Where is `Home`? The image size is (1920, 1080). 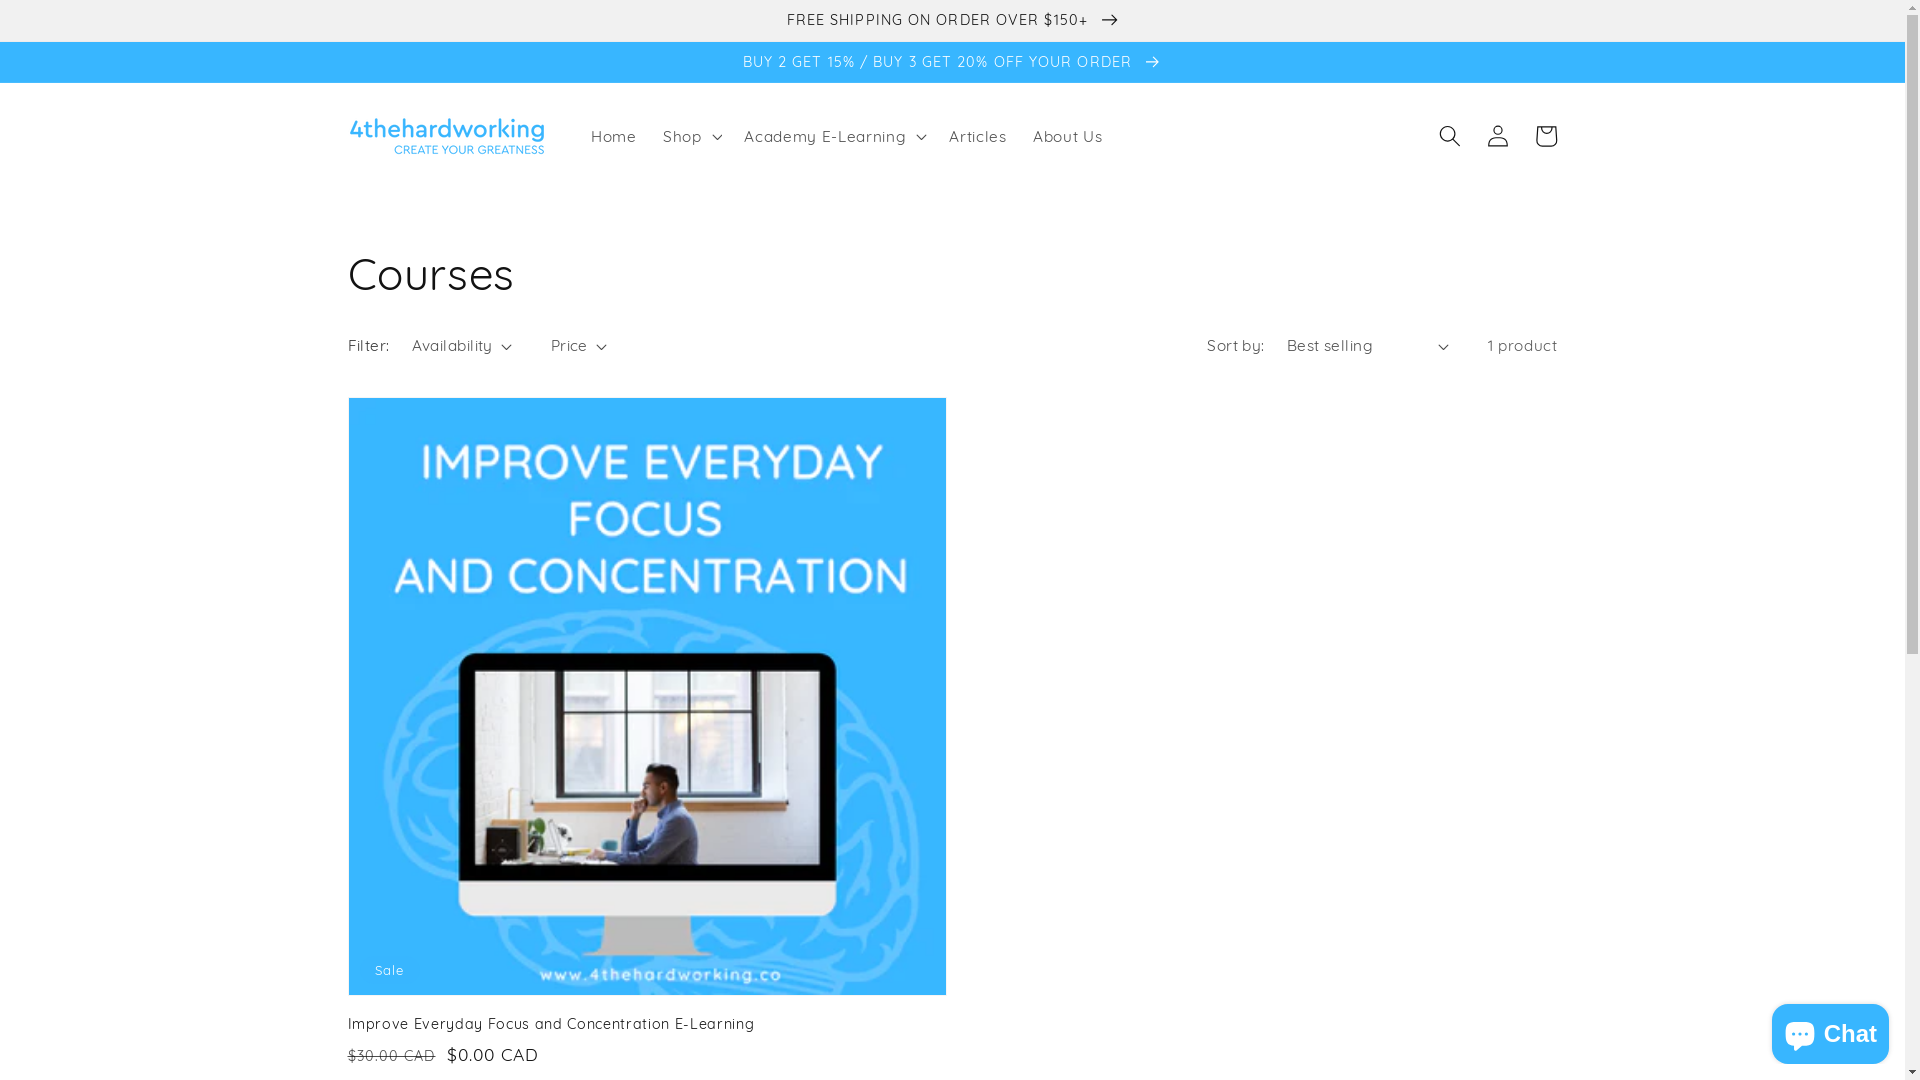
Home is located at coordinates (614, 136).